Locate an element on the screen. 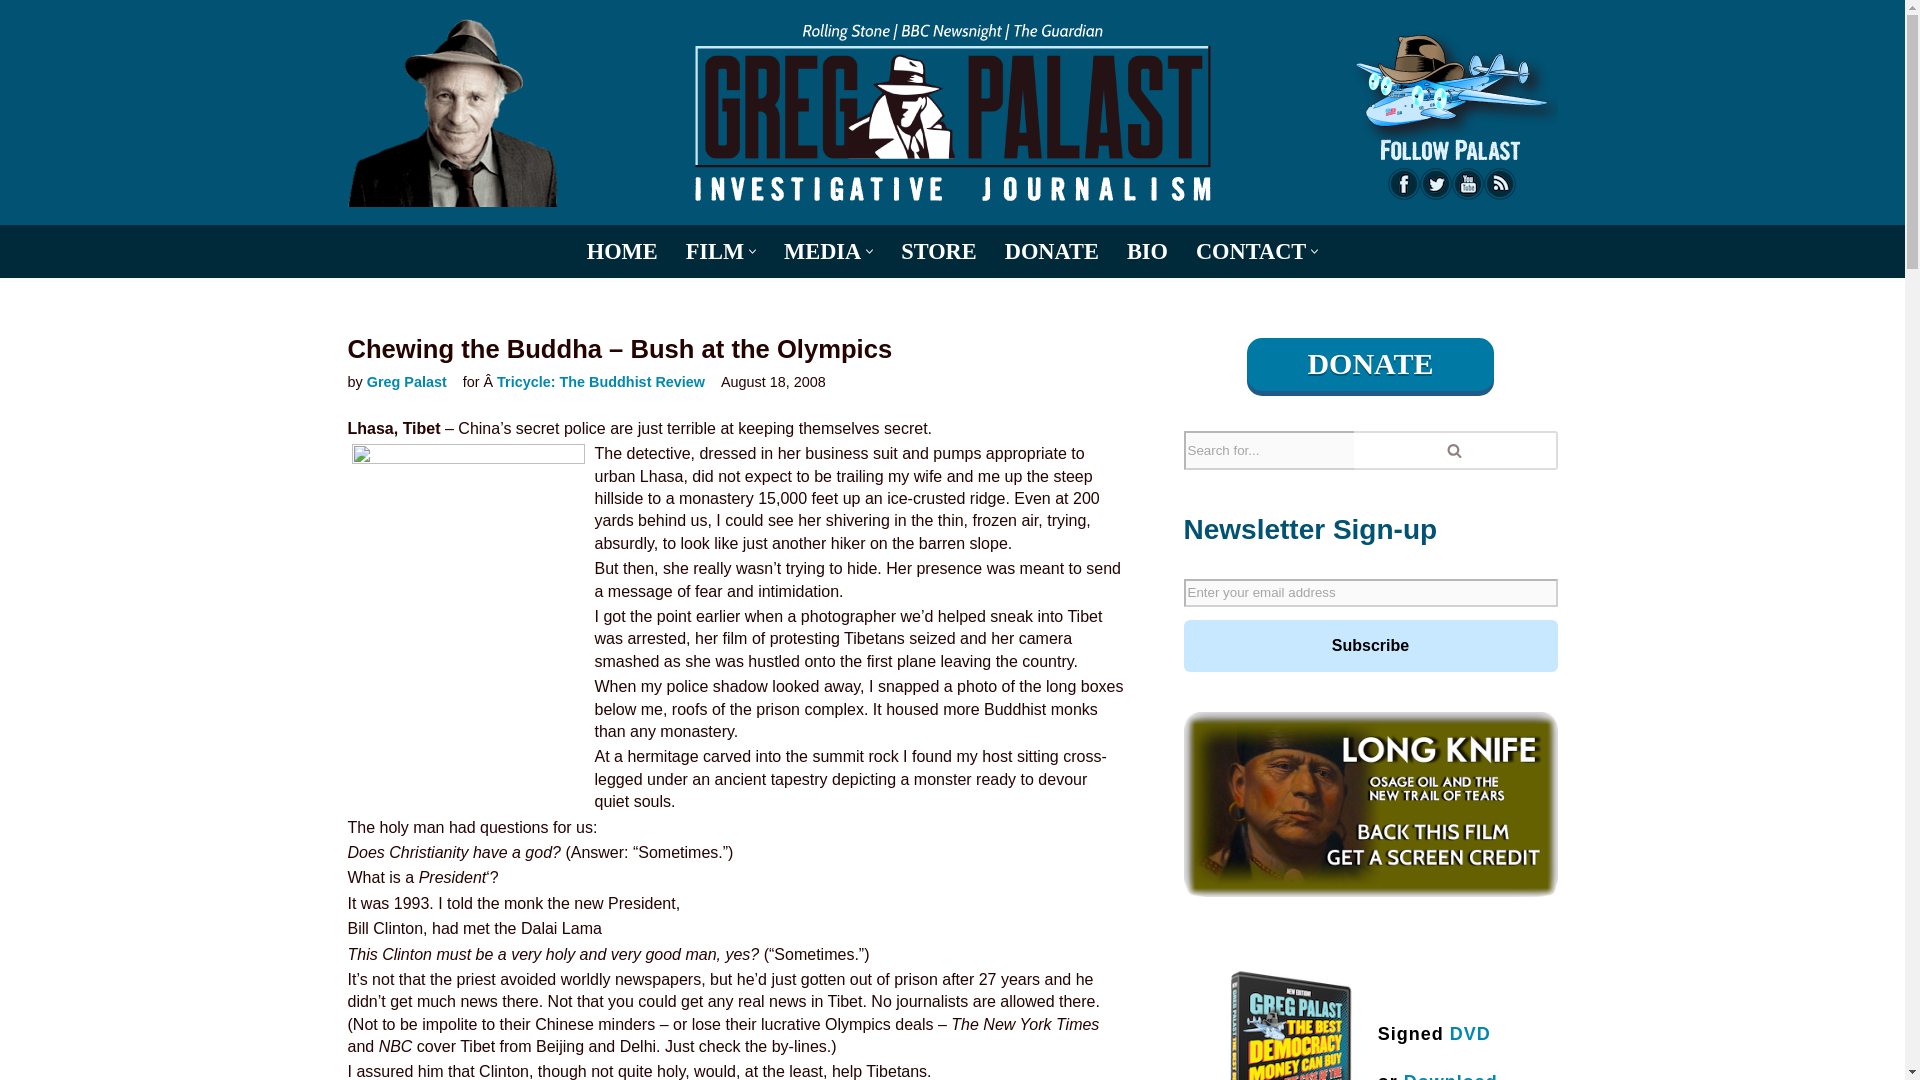  FILM is located at coordinates (714, 250).